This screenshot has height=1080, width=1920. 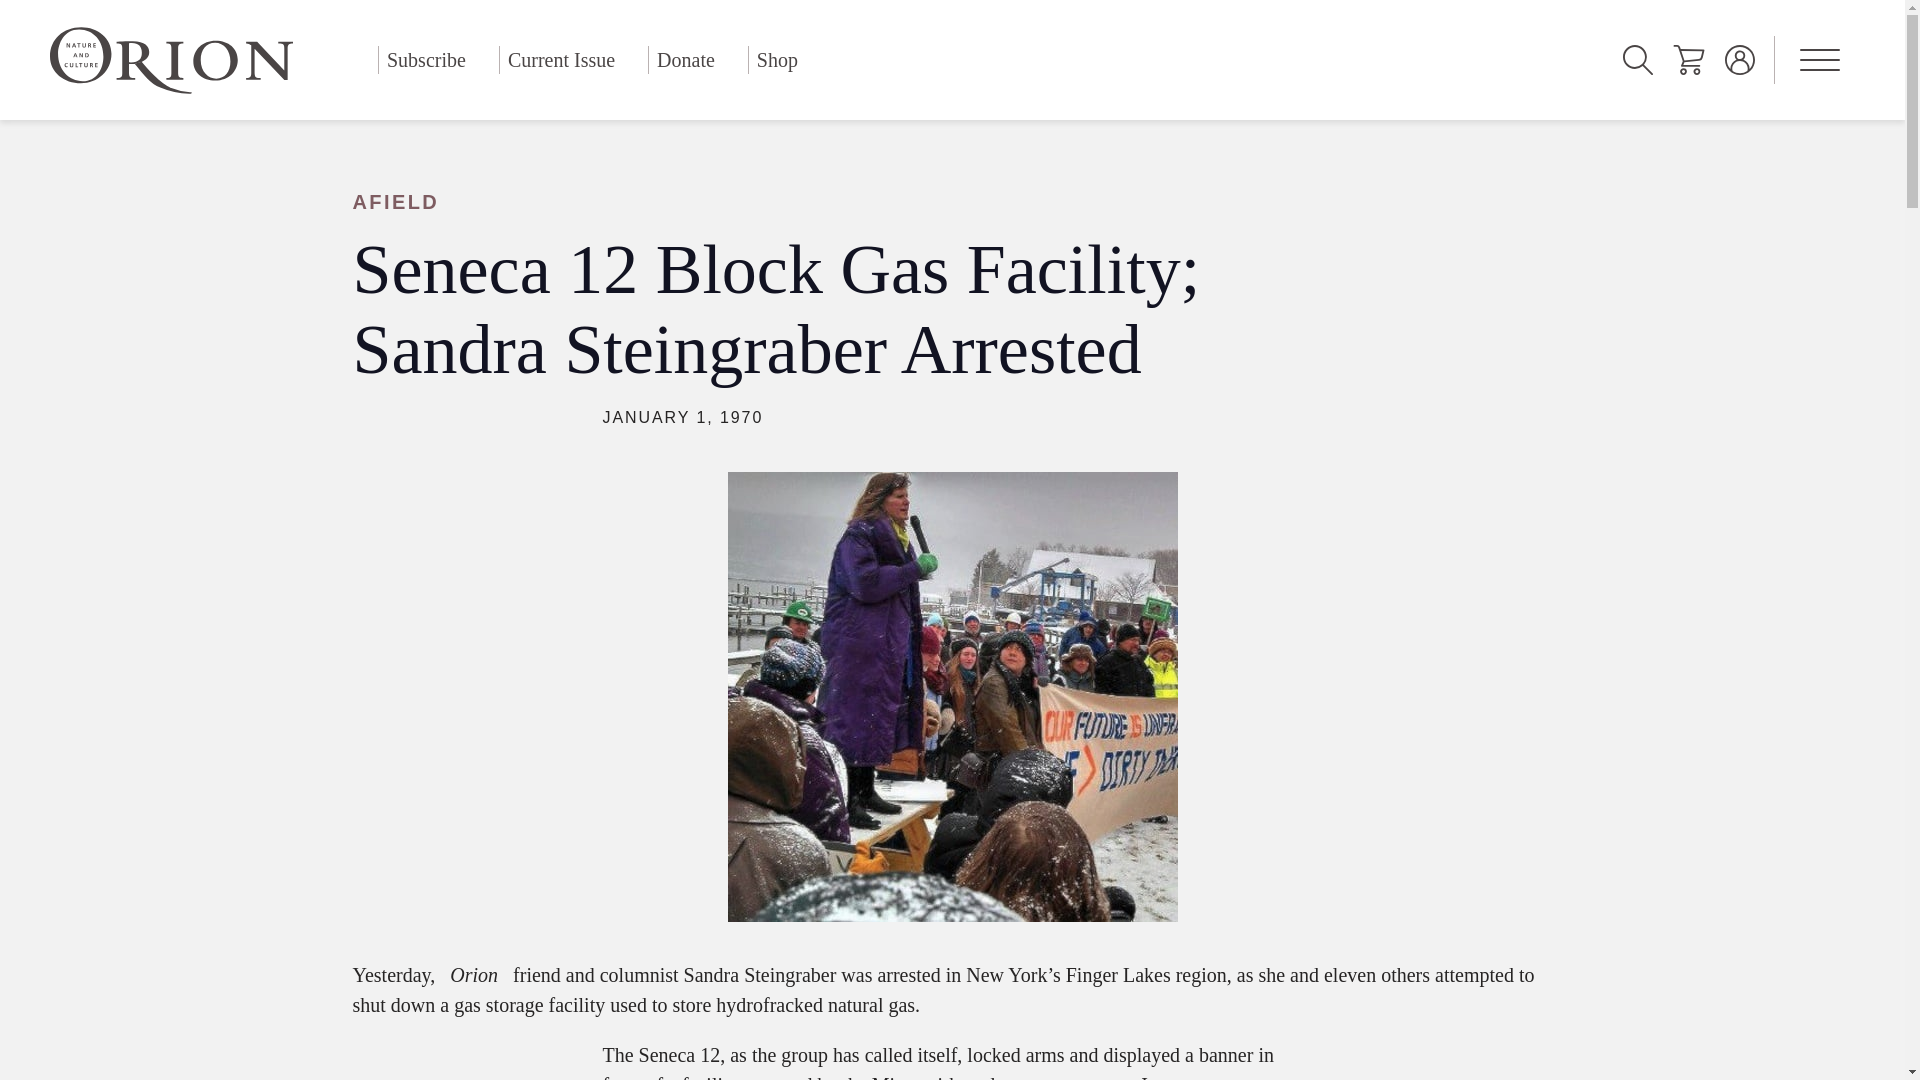 I want to click on AFIELD, so click(x=821, y=202).